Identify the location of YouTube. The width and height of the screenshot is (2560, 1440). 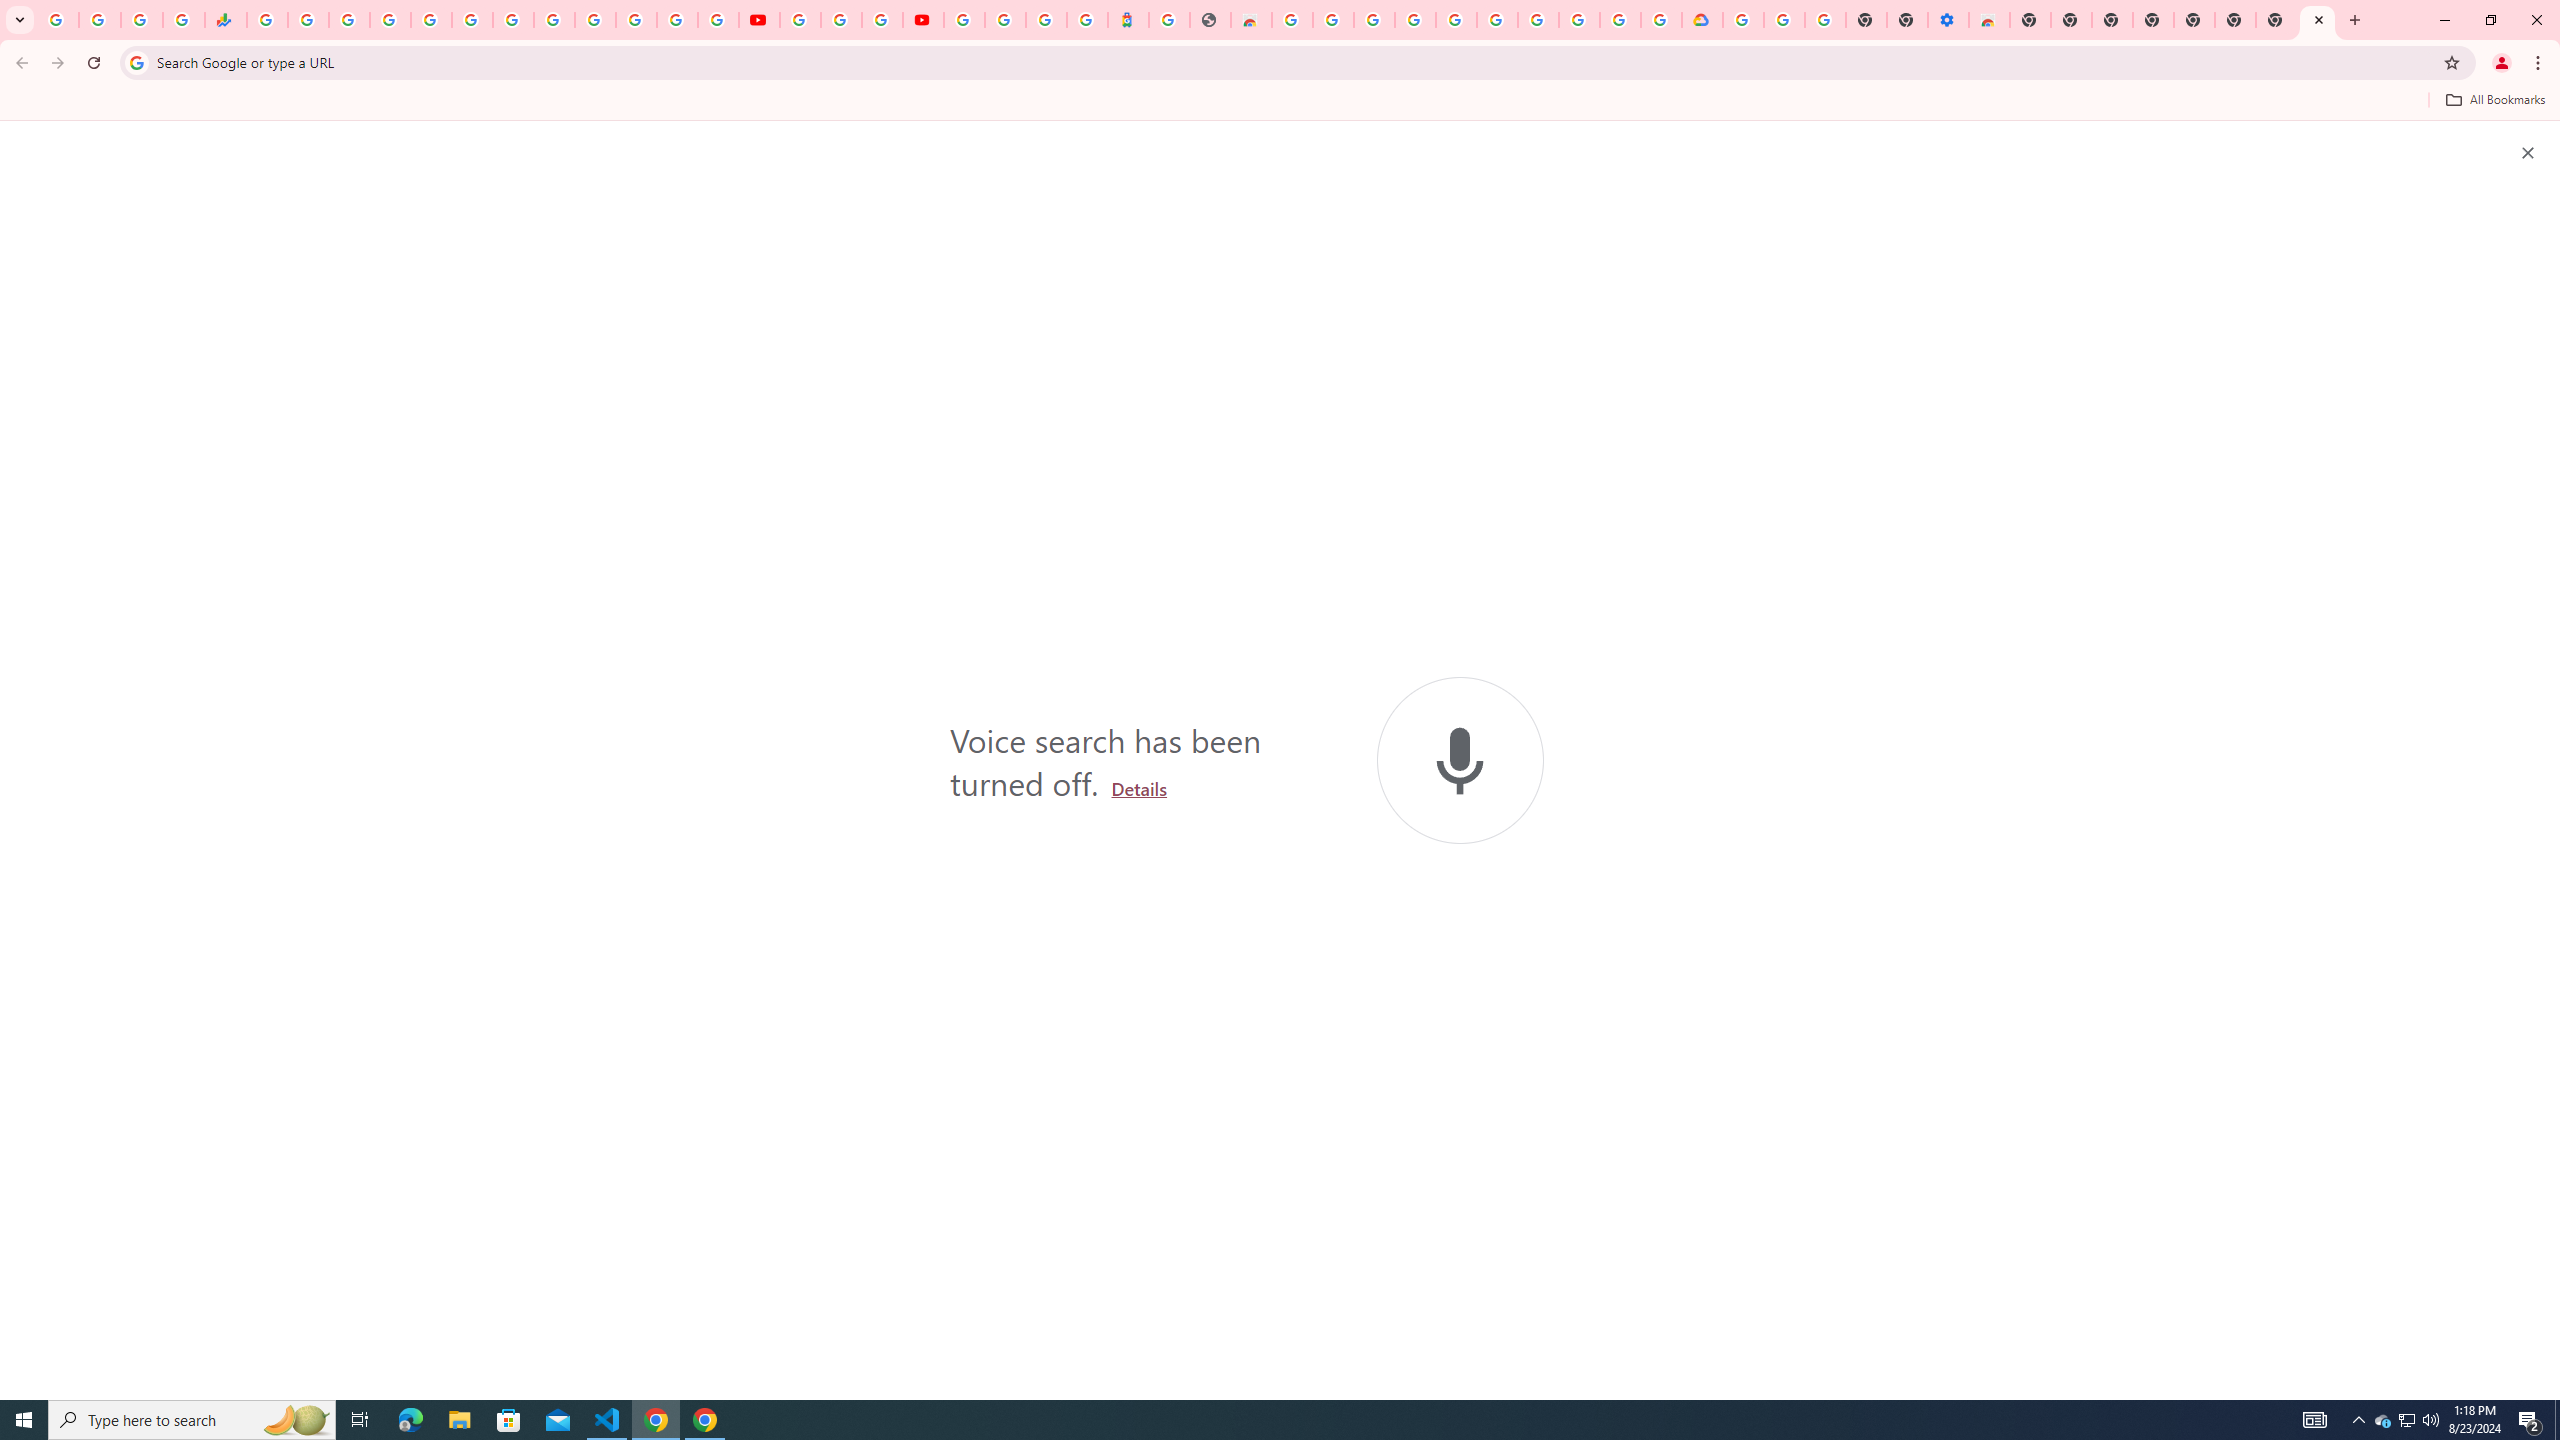
(800, 20).